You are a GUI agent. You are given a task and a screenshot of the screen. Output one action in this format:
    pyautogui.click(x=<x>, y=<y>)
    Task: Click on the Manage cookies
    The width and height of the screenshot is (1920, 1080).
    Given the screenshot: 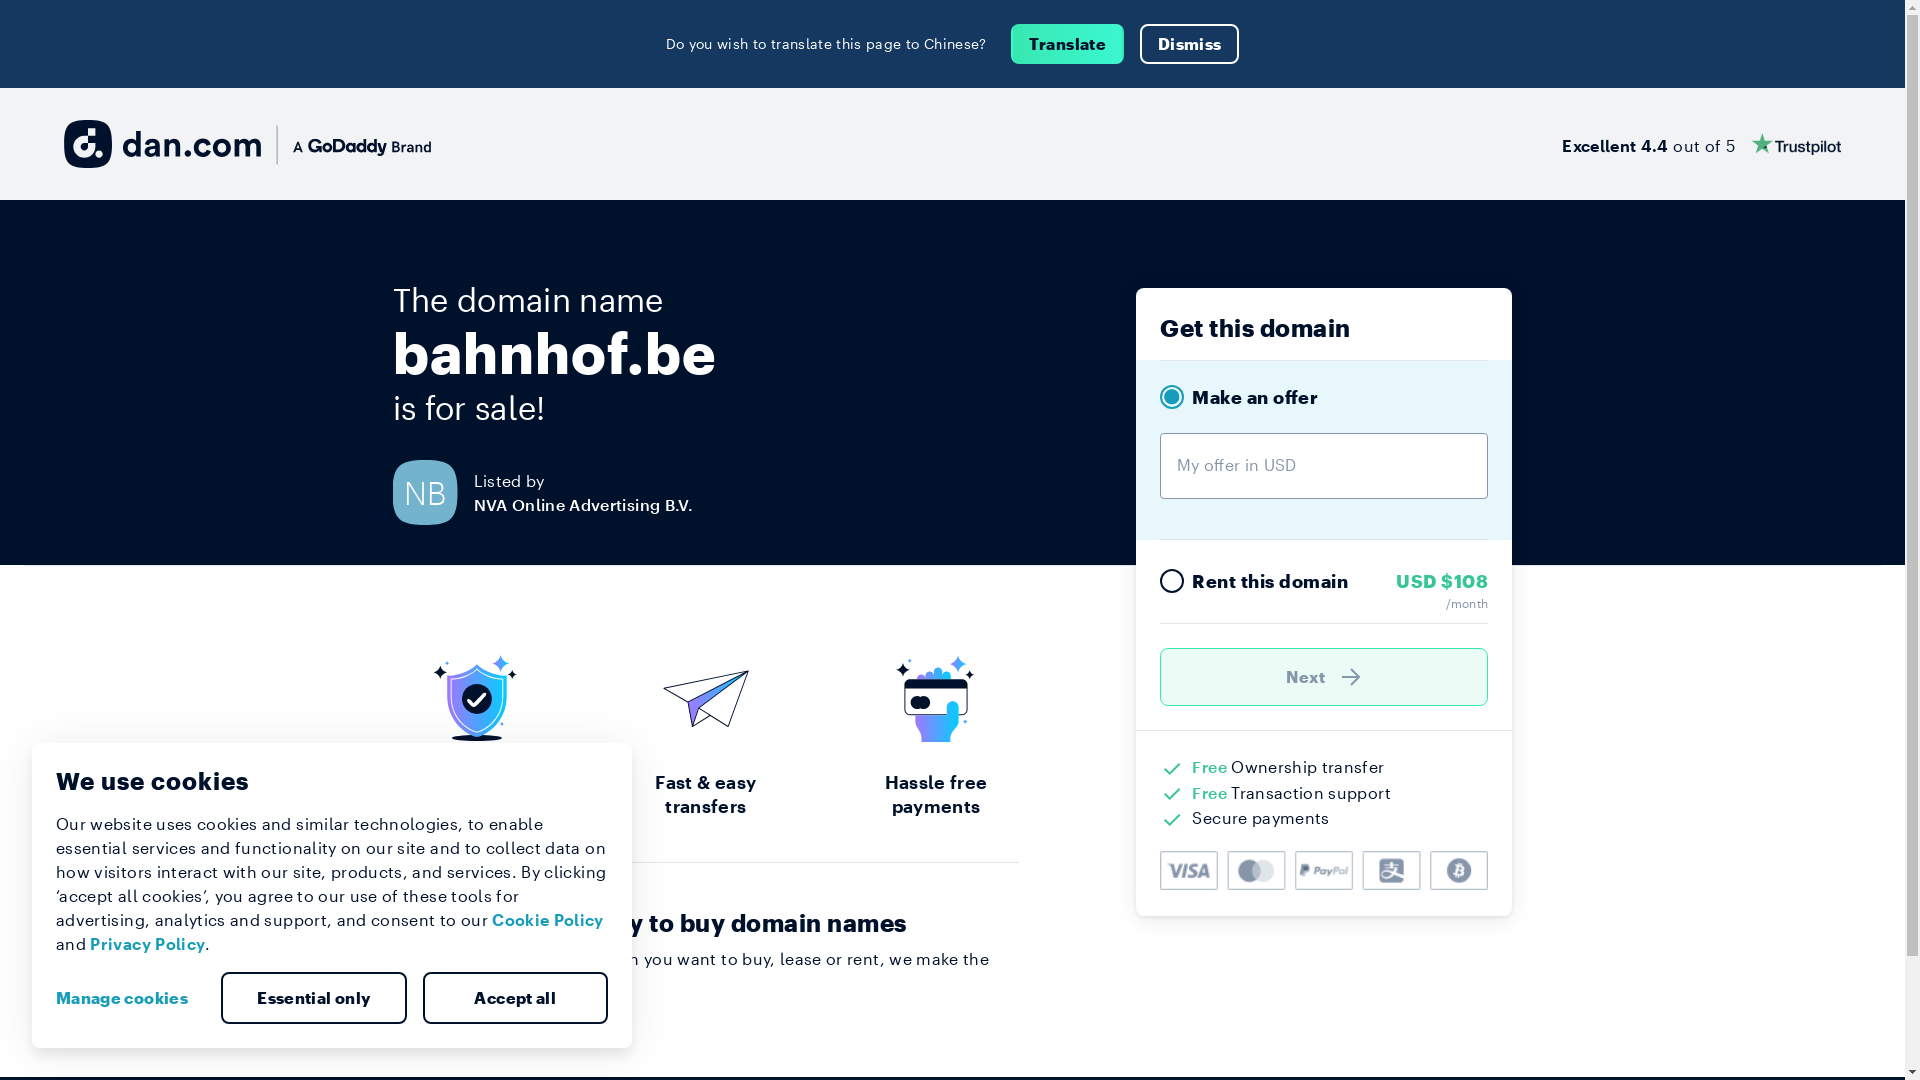 What is the action you would take?
    pyautogui.click(x=130, y=998)
    